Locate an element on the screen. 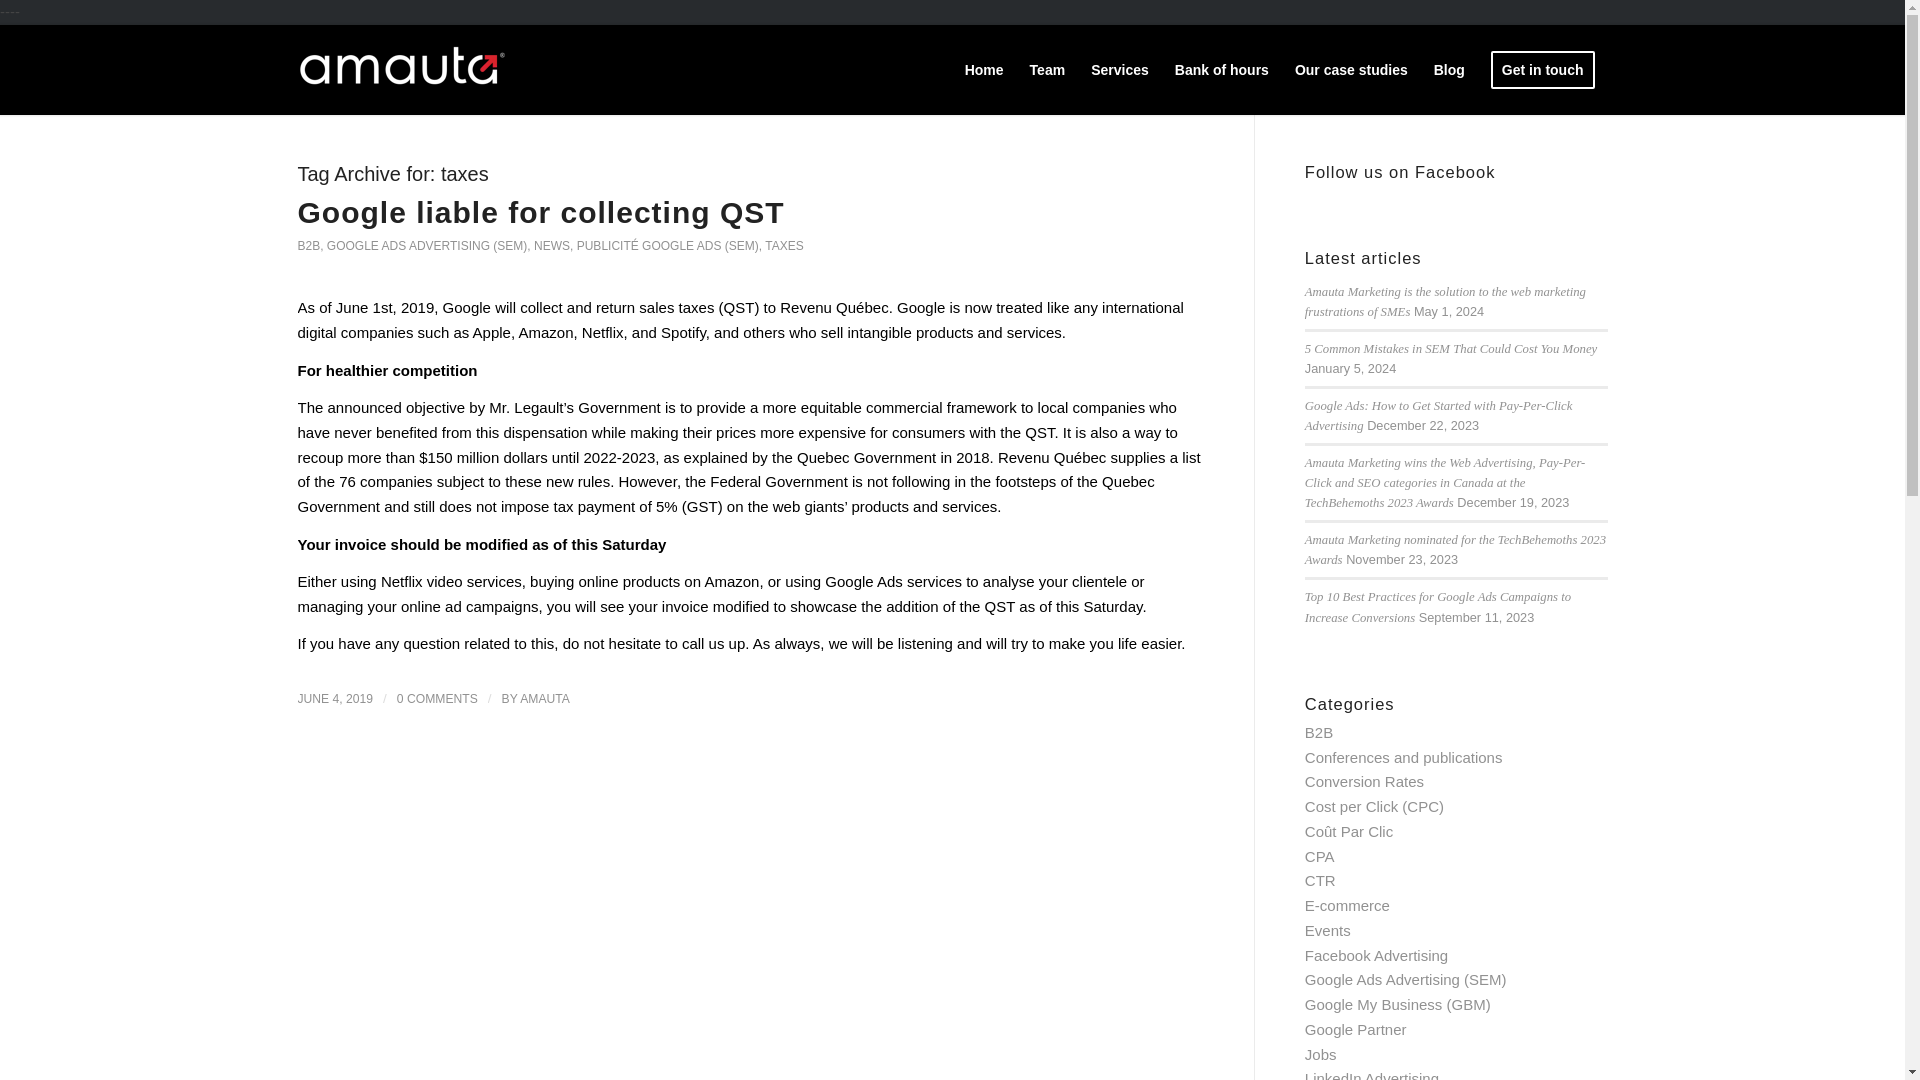 This screenshot has width=1920, height=1080. Google liable for collecting QST is located at coordinates (541, 212).